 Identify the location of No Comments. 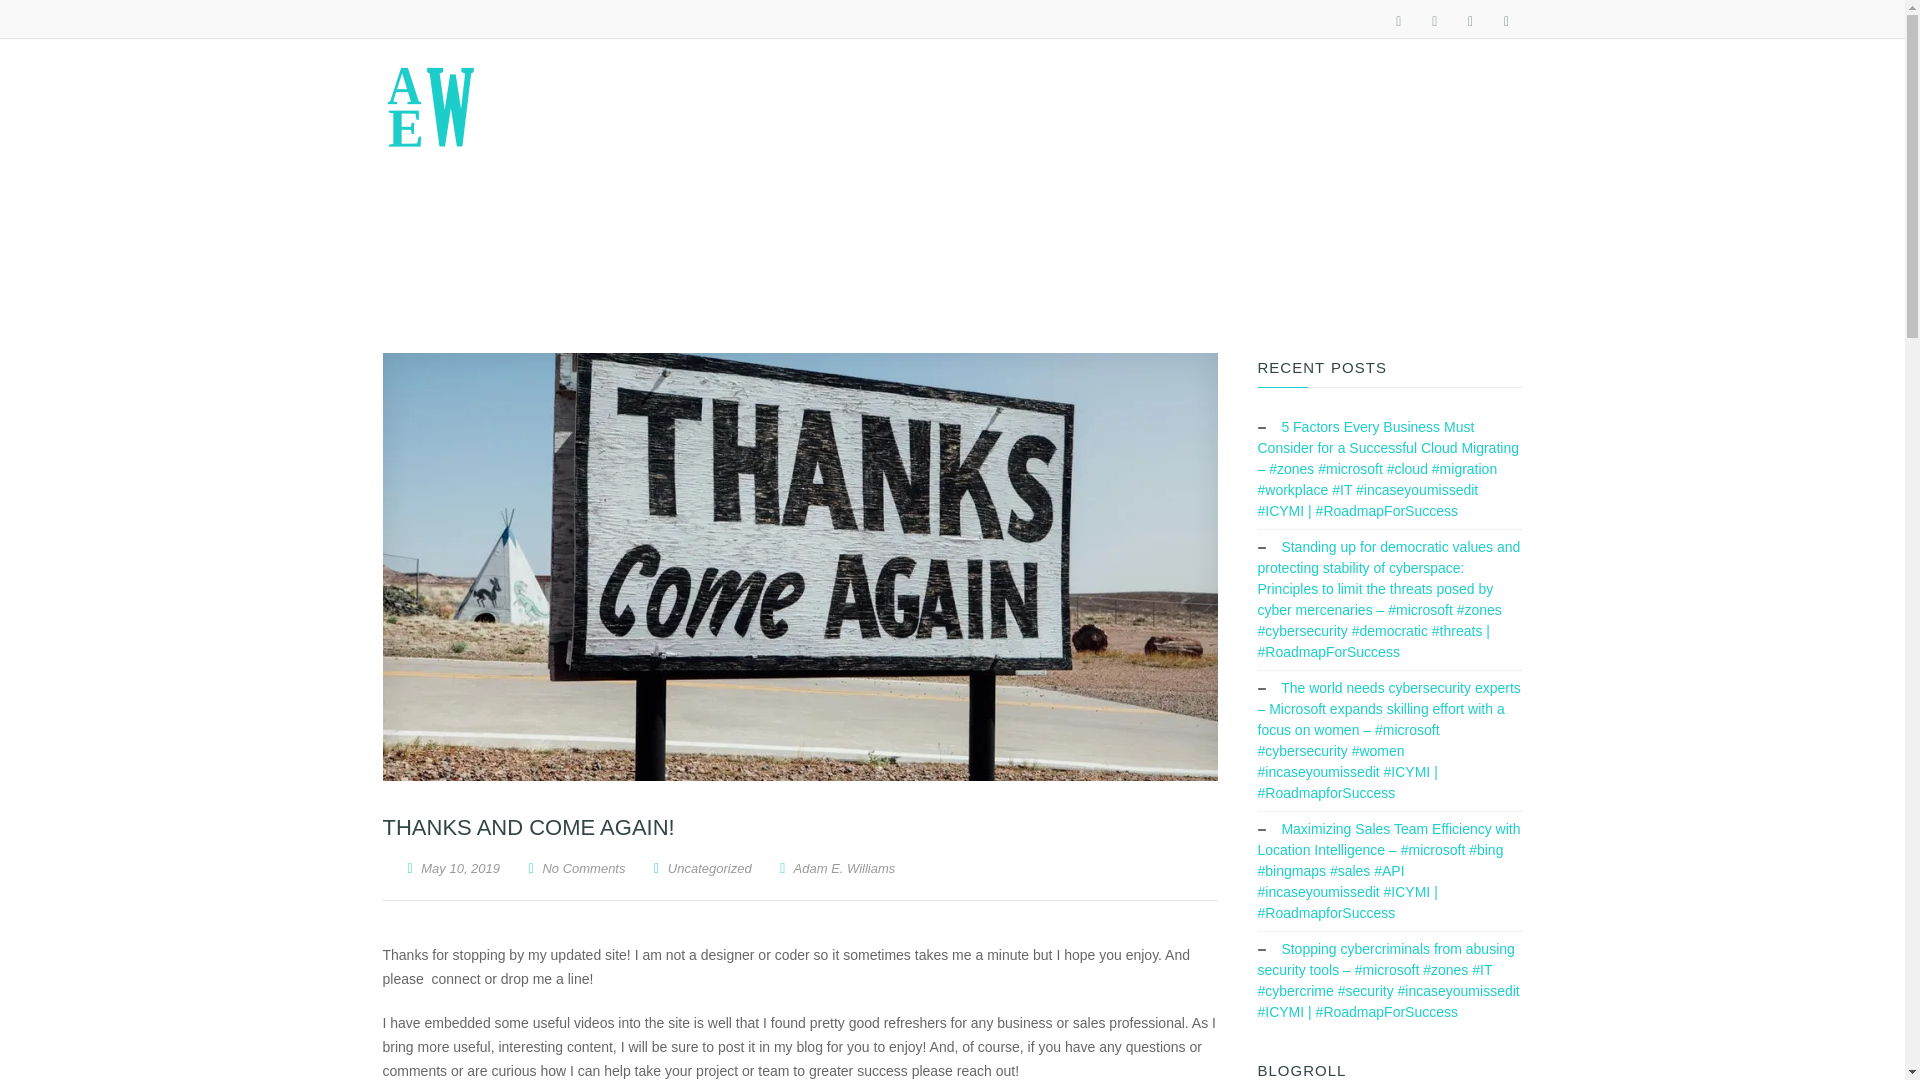
(583, 868).